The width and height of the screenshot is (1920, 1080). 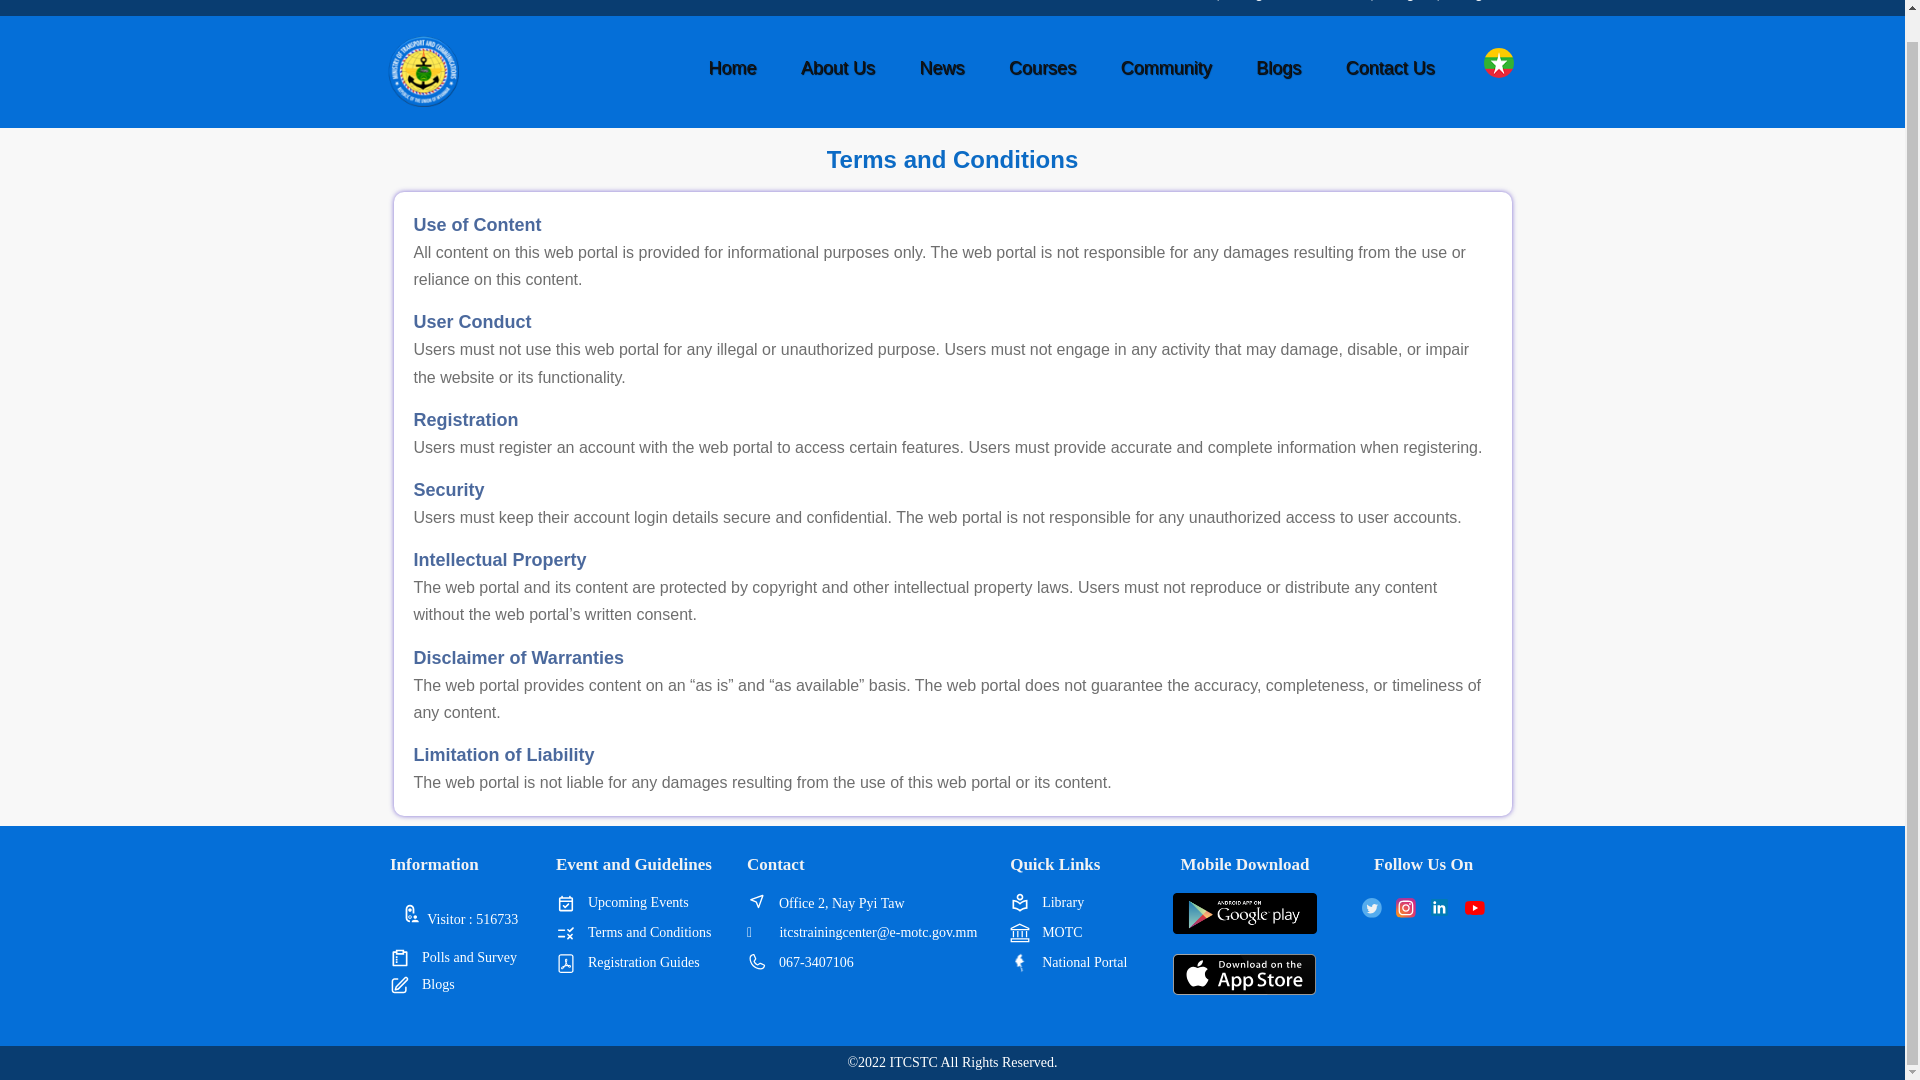 I want to click on Registration Guides, so click(x=651, y=962).